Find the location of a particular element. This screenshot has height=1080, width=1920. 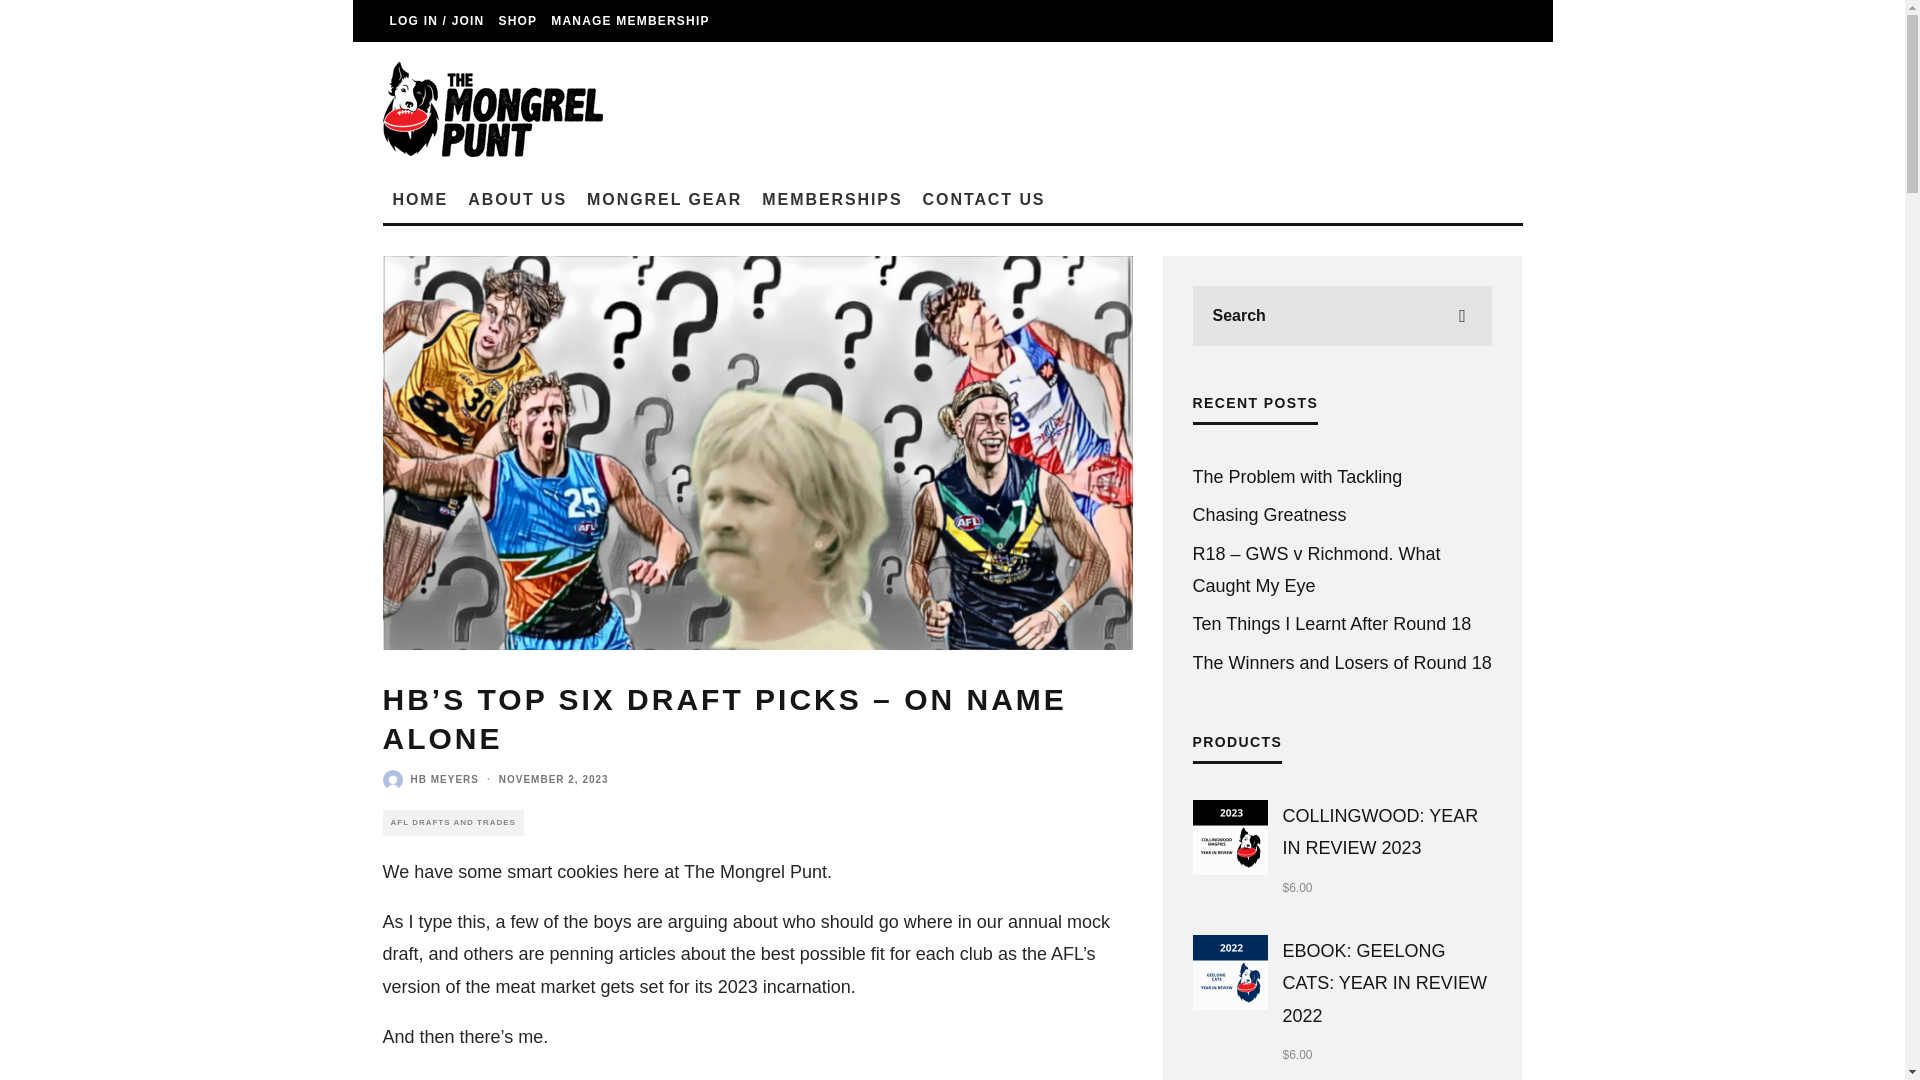

SHOP is located at coordinates (517, 21).